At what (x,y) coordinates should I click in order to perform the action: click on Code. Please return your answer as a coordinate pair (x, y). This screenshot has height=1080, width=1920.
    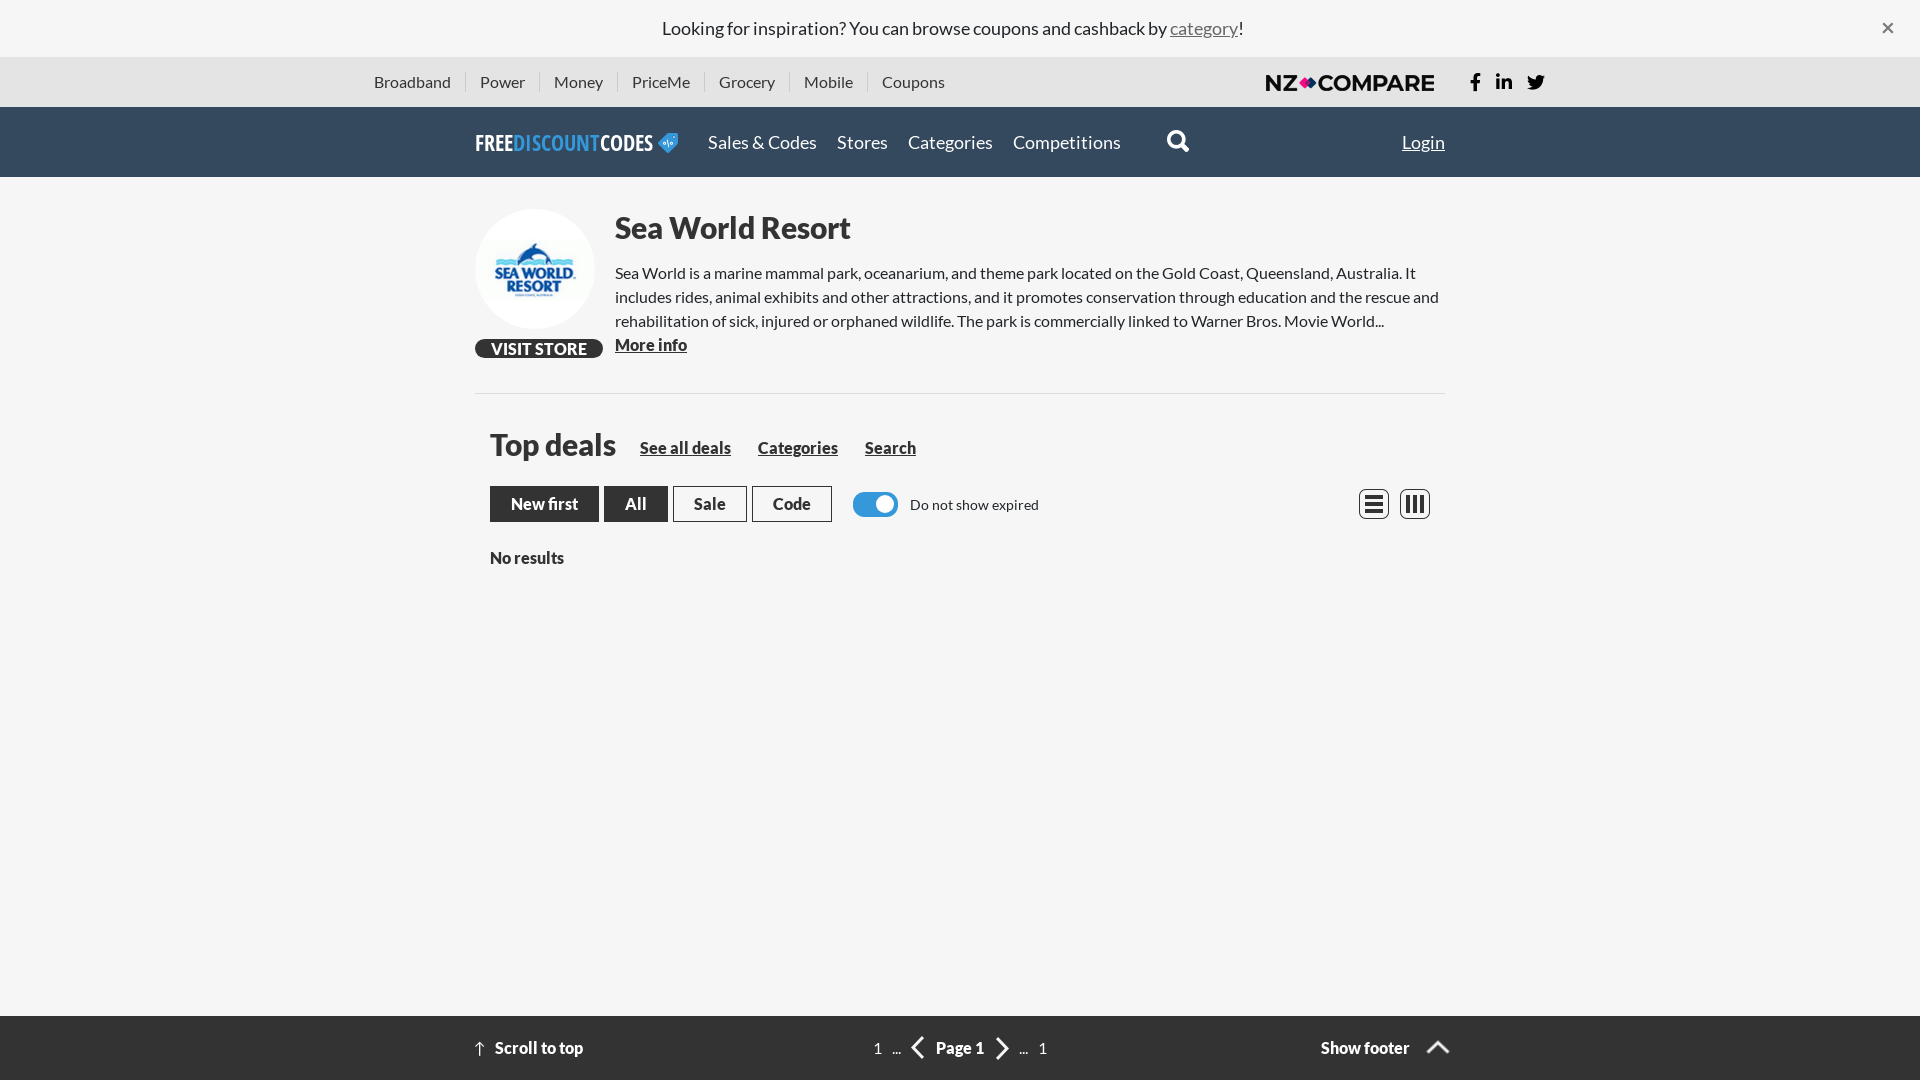
    Looking at the image, I should click on (792, 504).